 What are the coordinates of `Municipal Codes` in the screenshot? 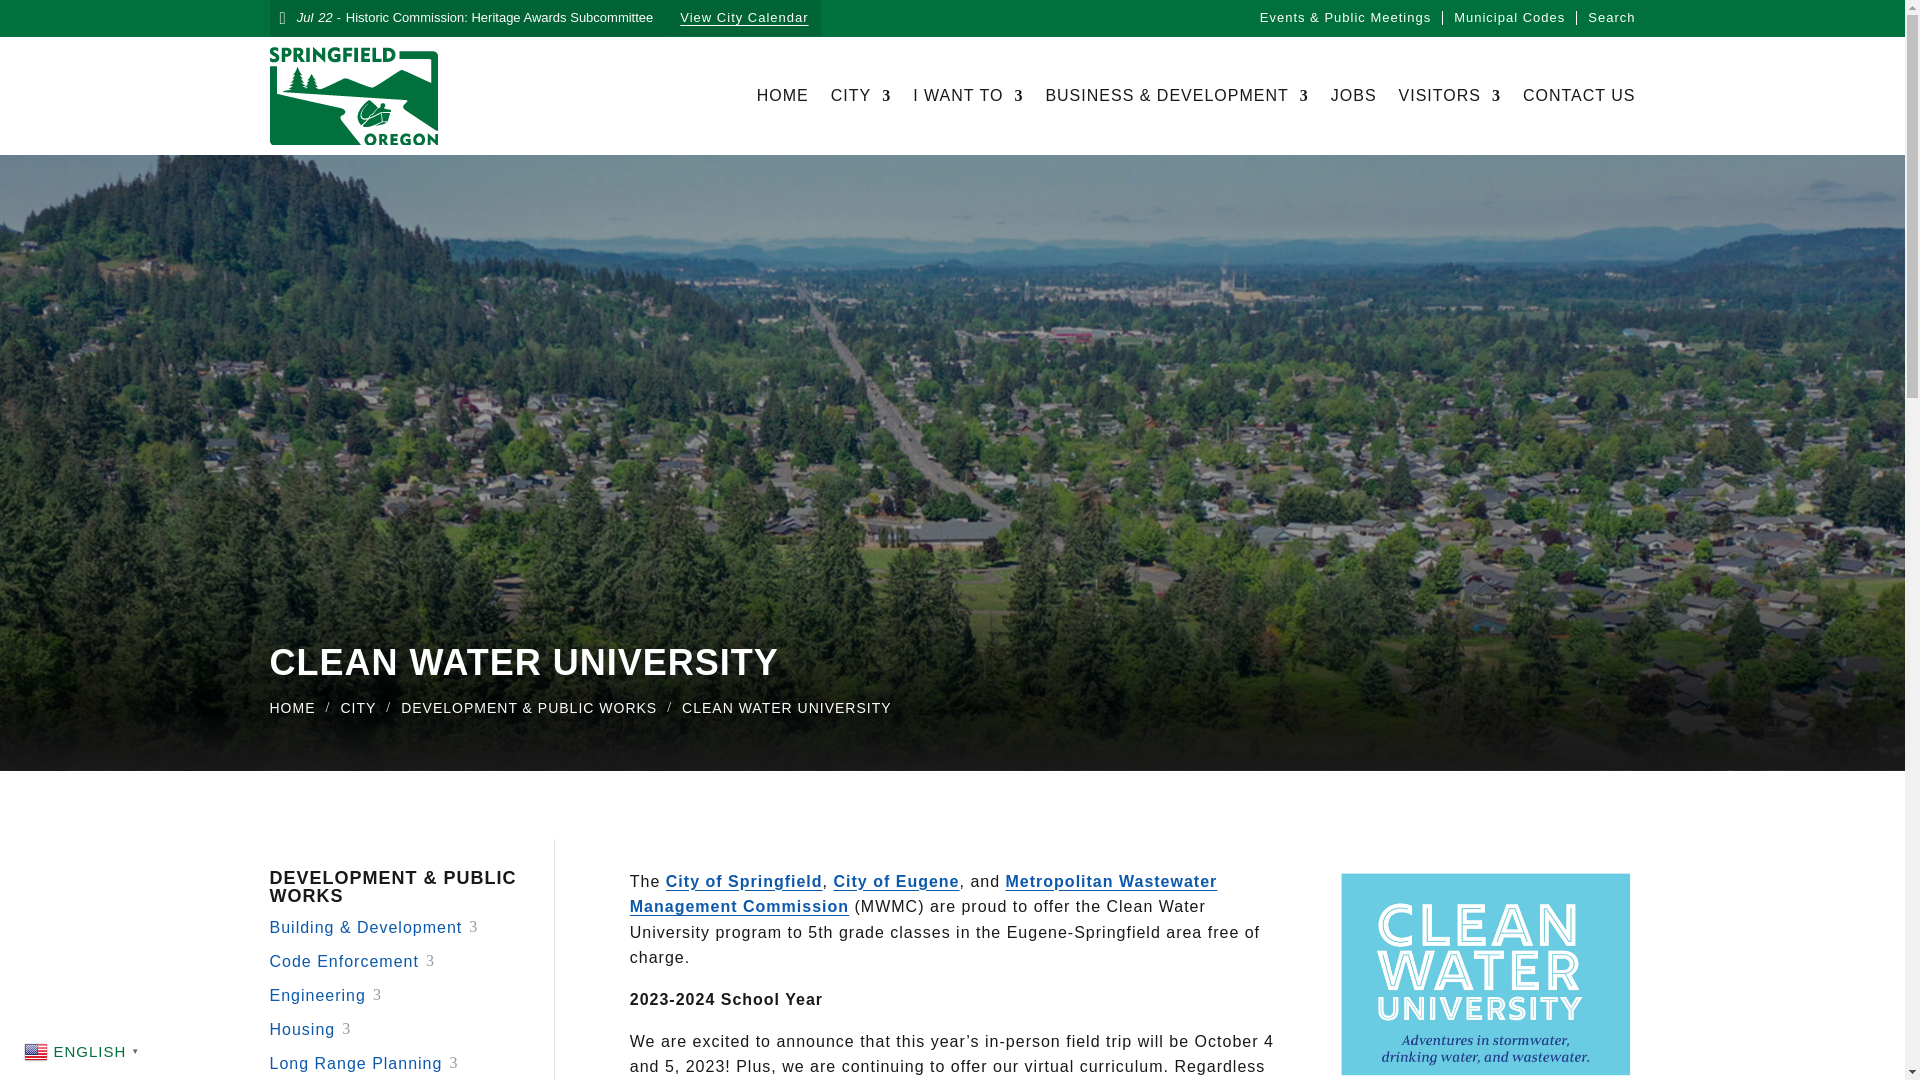 It's located at (1508, 17).